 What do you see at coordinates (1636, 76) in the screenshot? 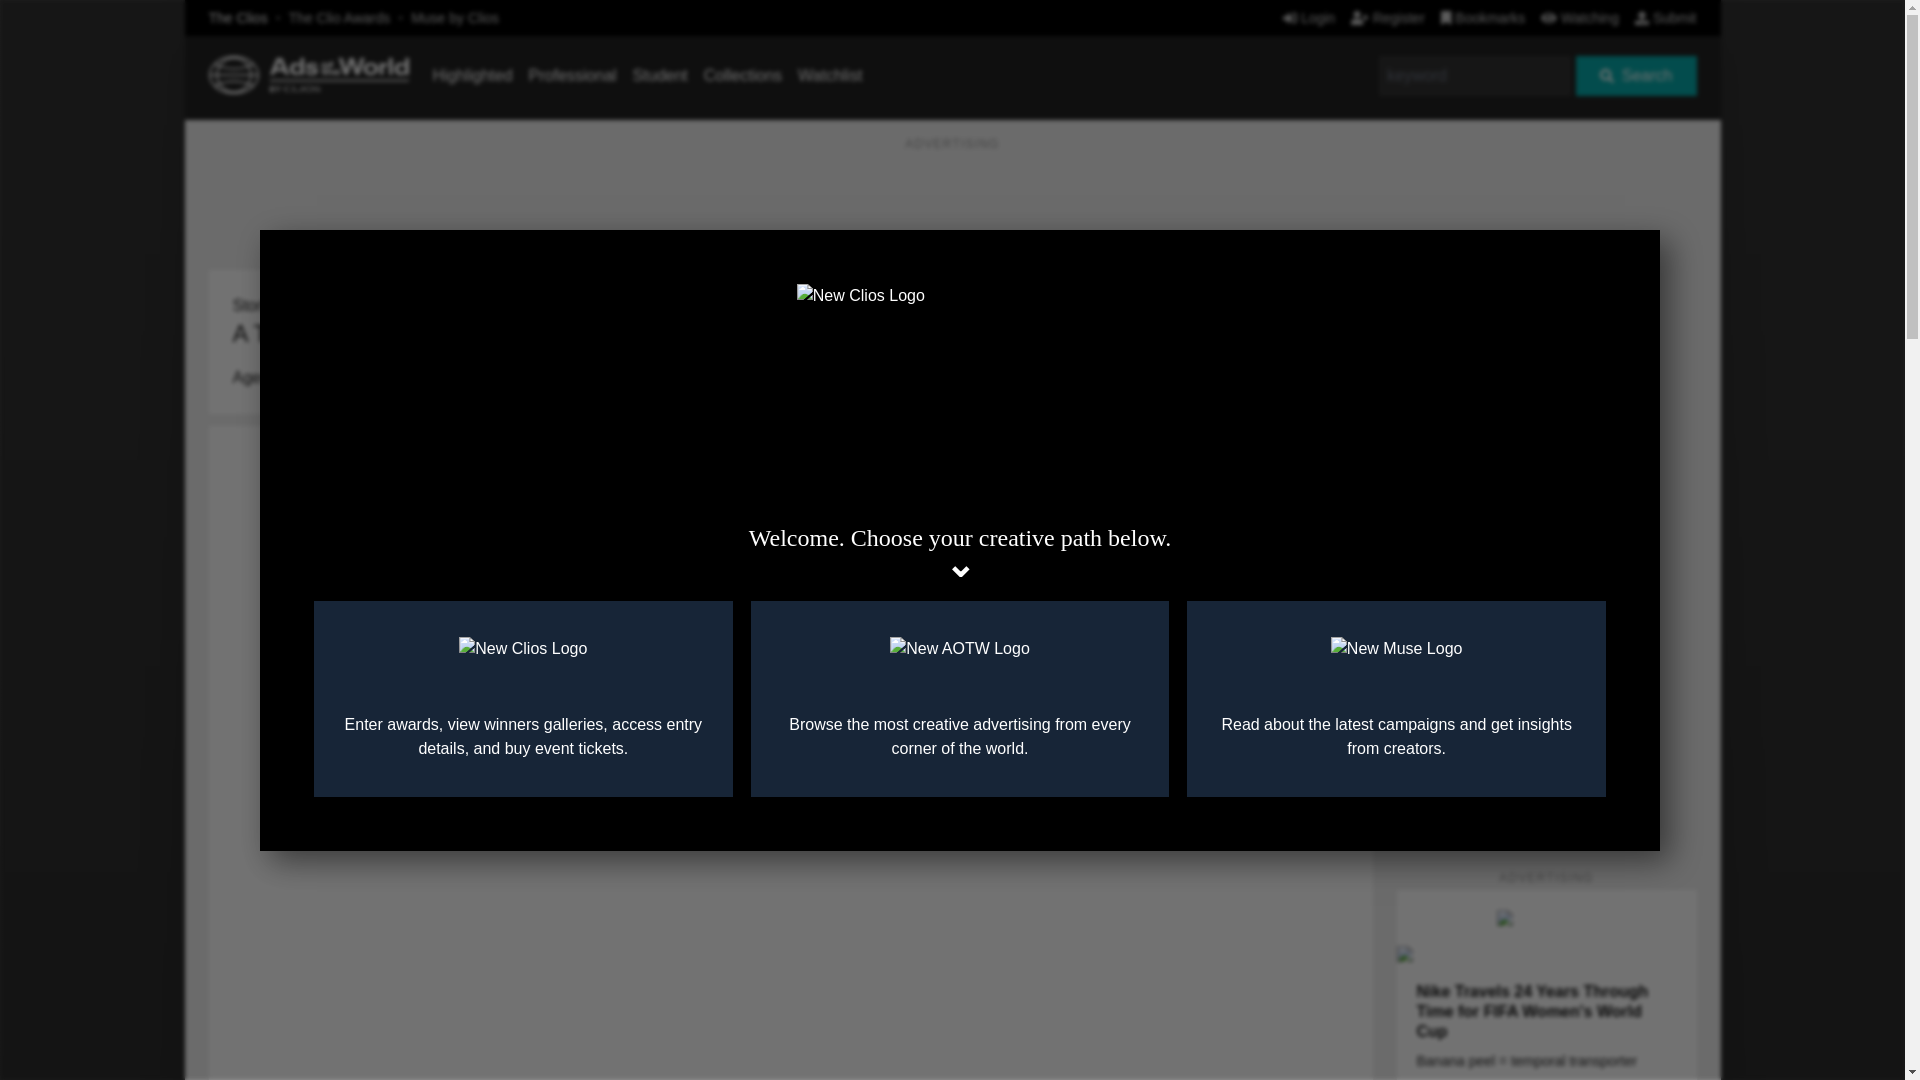
I see `Search` at bounding box center [1636, 76].